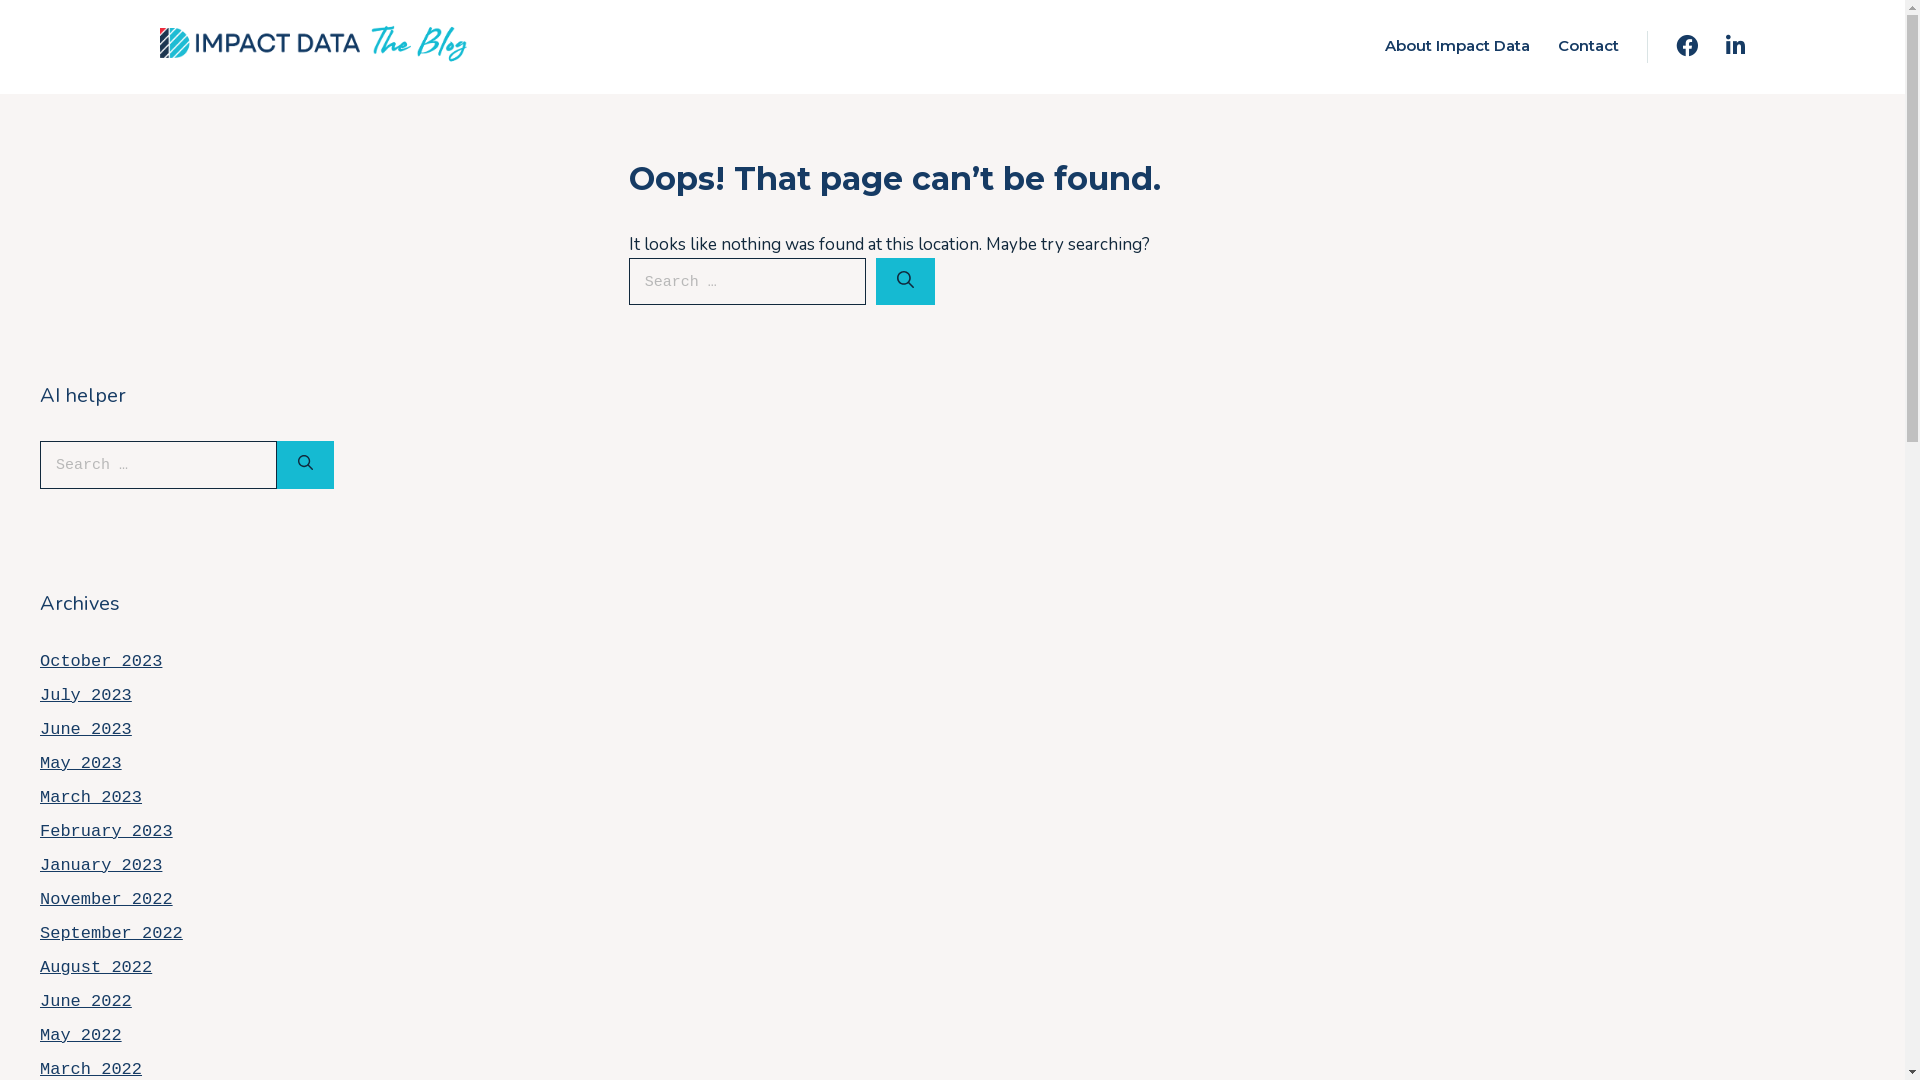  Describe the element at coordinates (112, 934) in the screenshot. I see `September 2022` at that location.